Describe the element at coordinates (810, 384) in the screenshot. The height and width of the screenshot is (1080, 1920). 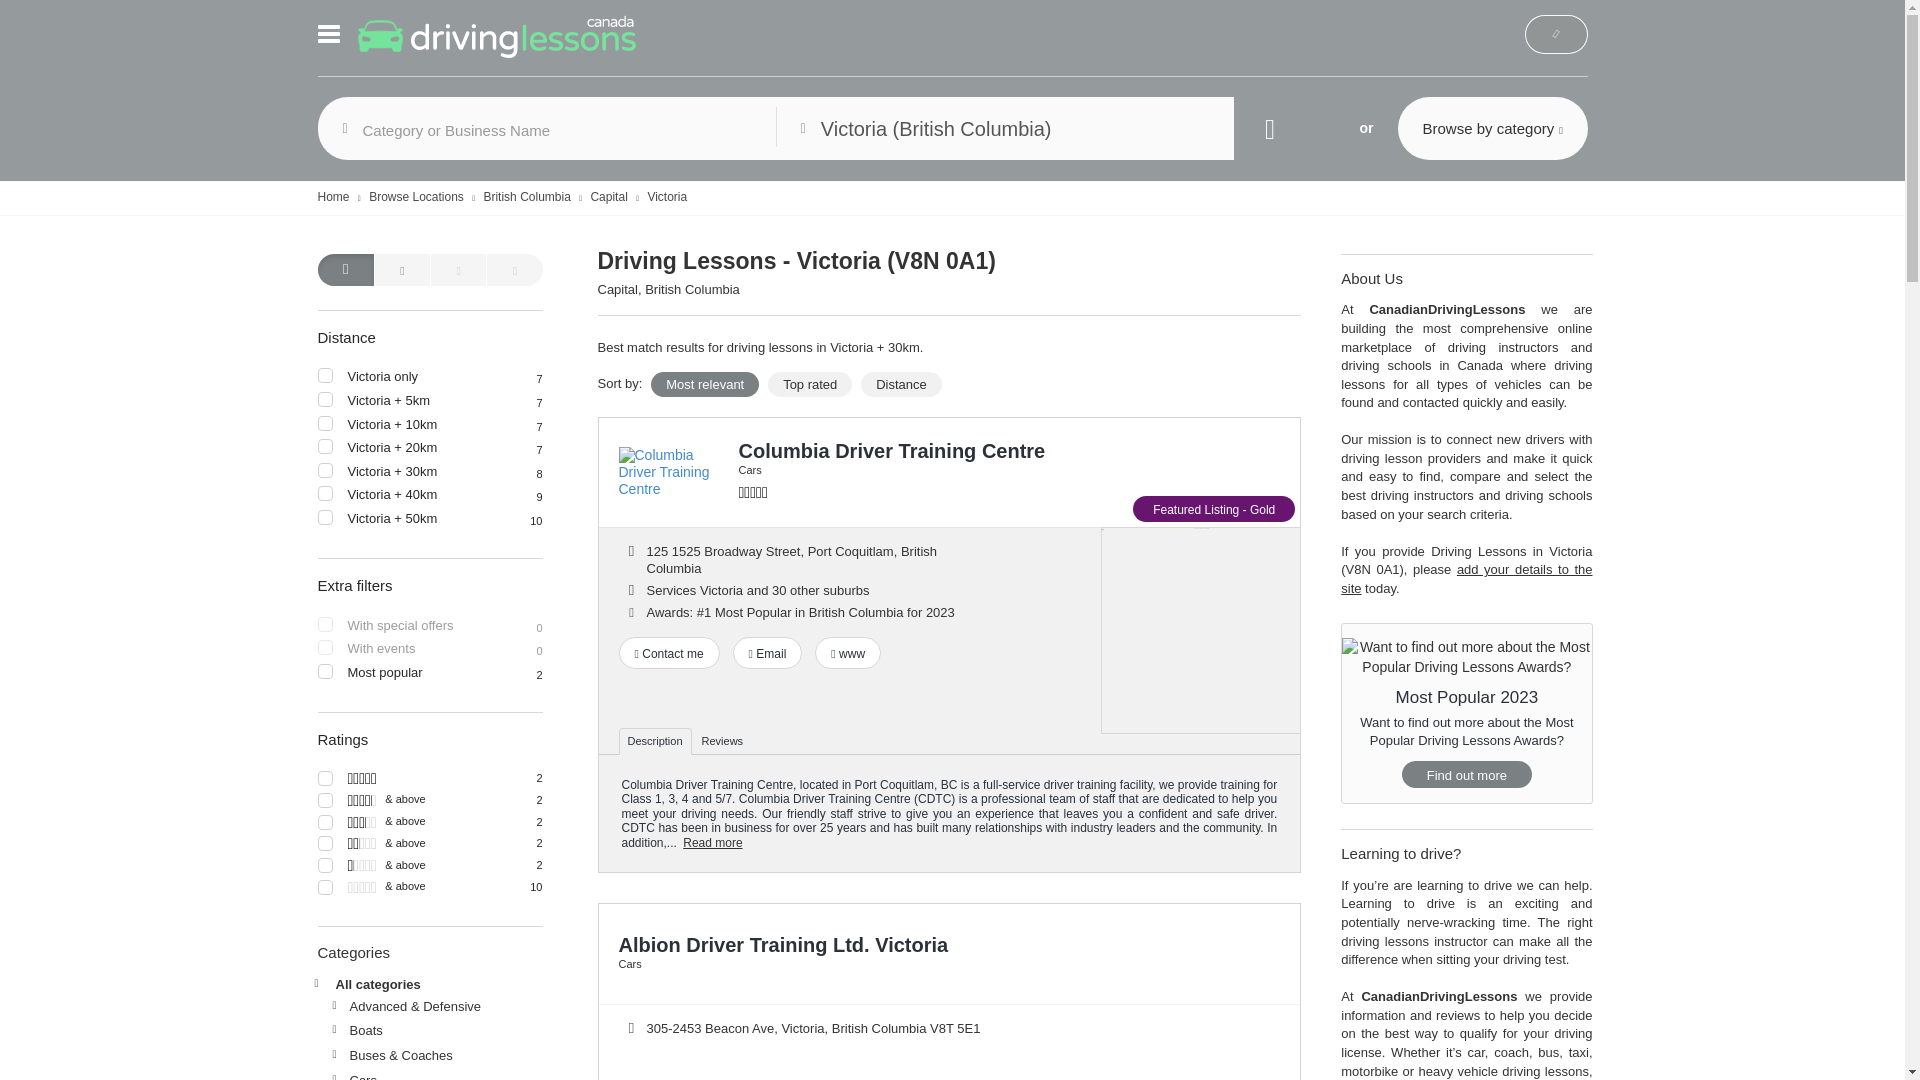
I see `Top rated` at that location.